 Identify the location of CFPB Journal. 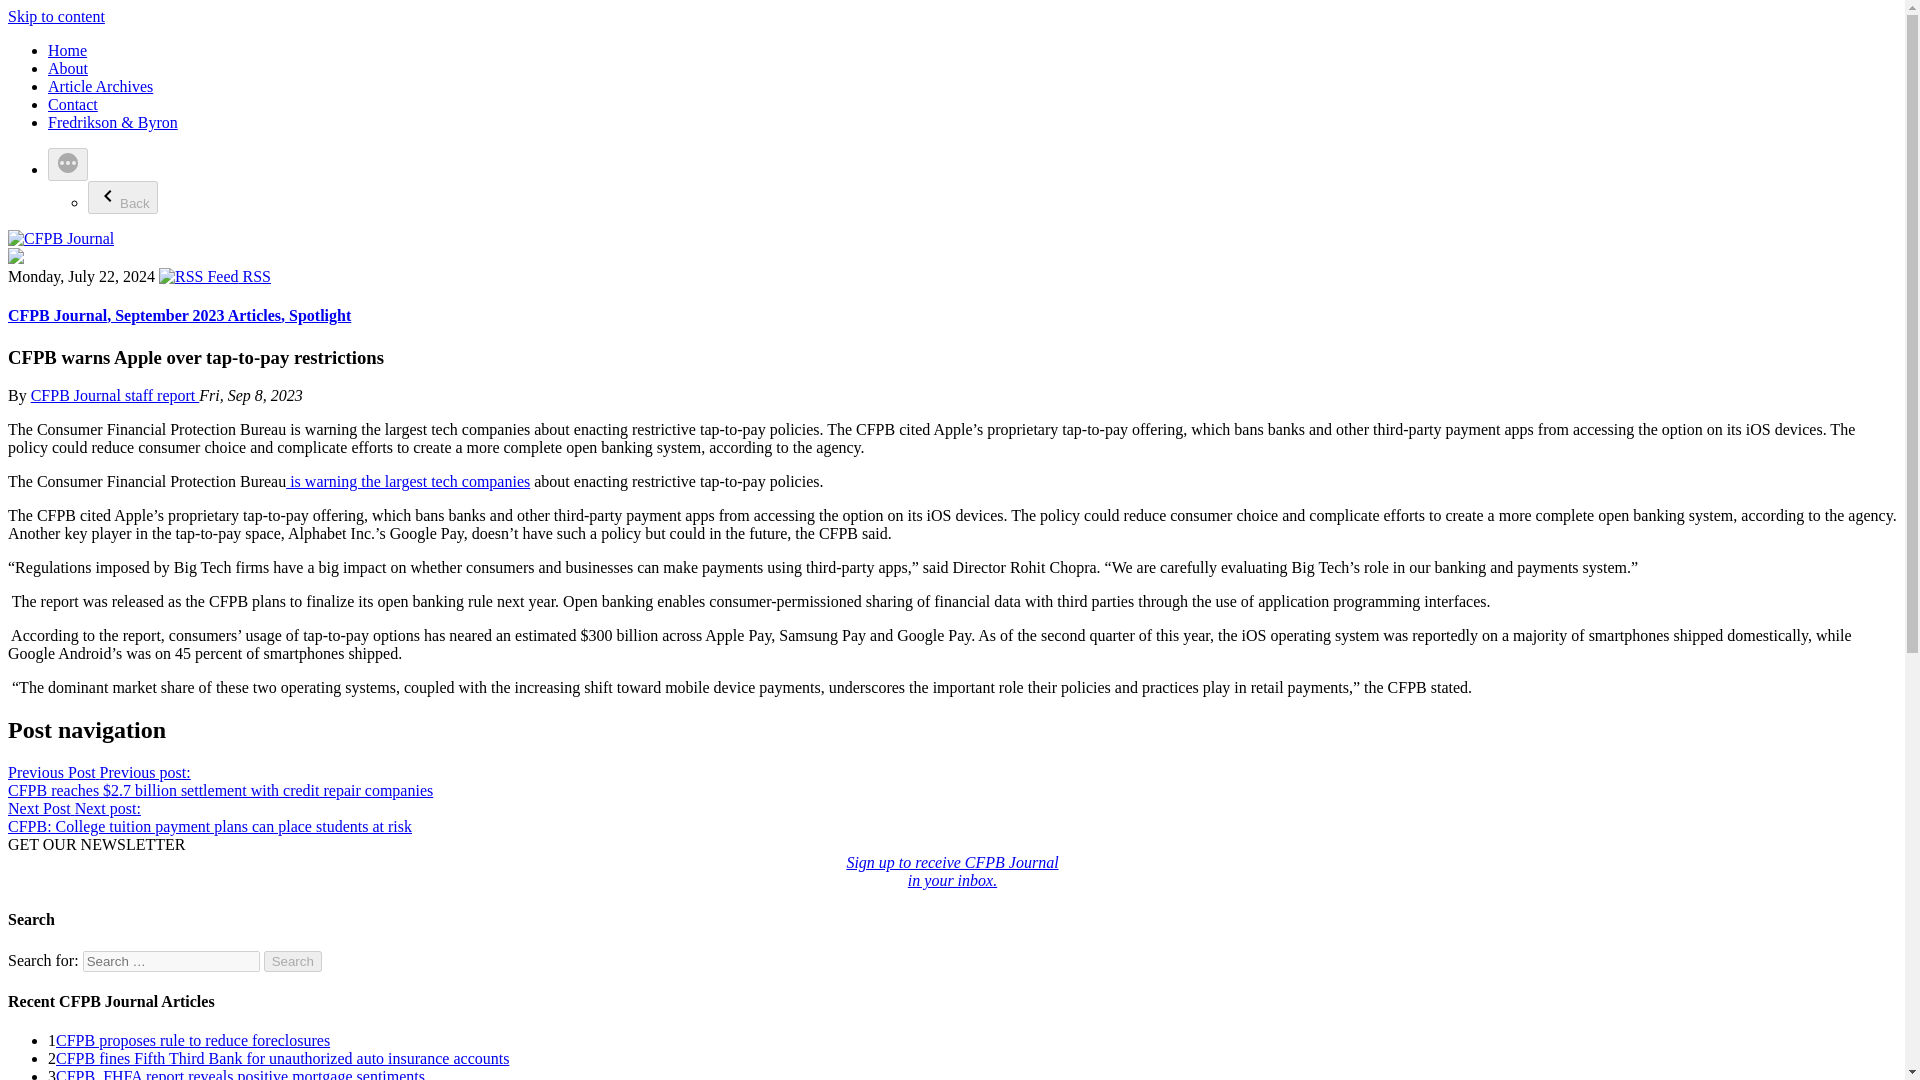
(192, 1040).